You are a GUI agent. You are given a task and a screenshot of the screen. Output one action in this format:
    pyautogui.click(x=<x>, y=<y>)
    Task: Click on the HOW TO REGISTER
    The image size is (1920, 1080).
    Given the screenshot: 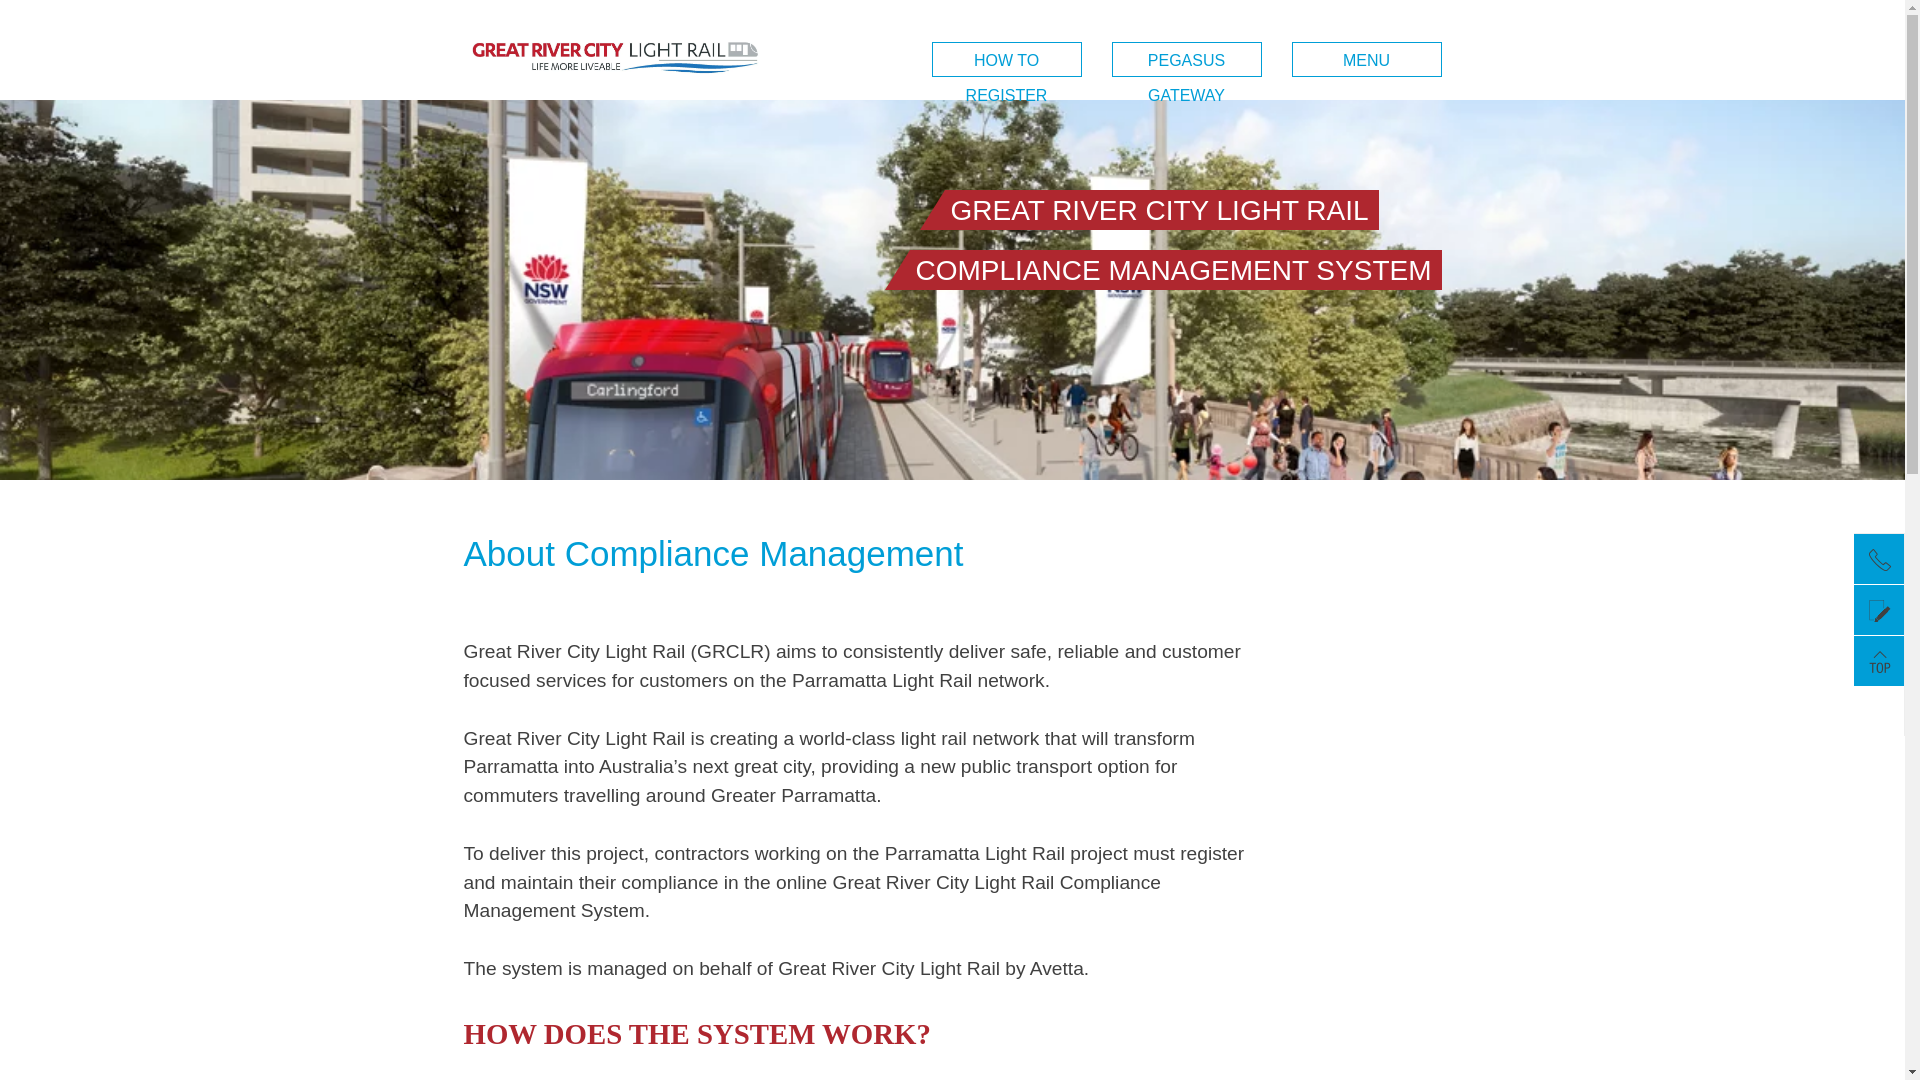 What is the action you would take?
    pyautogui.click(x=1007, y=60)
    